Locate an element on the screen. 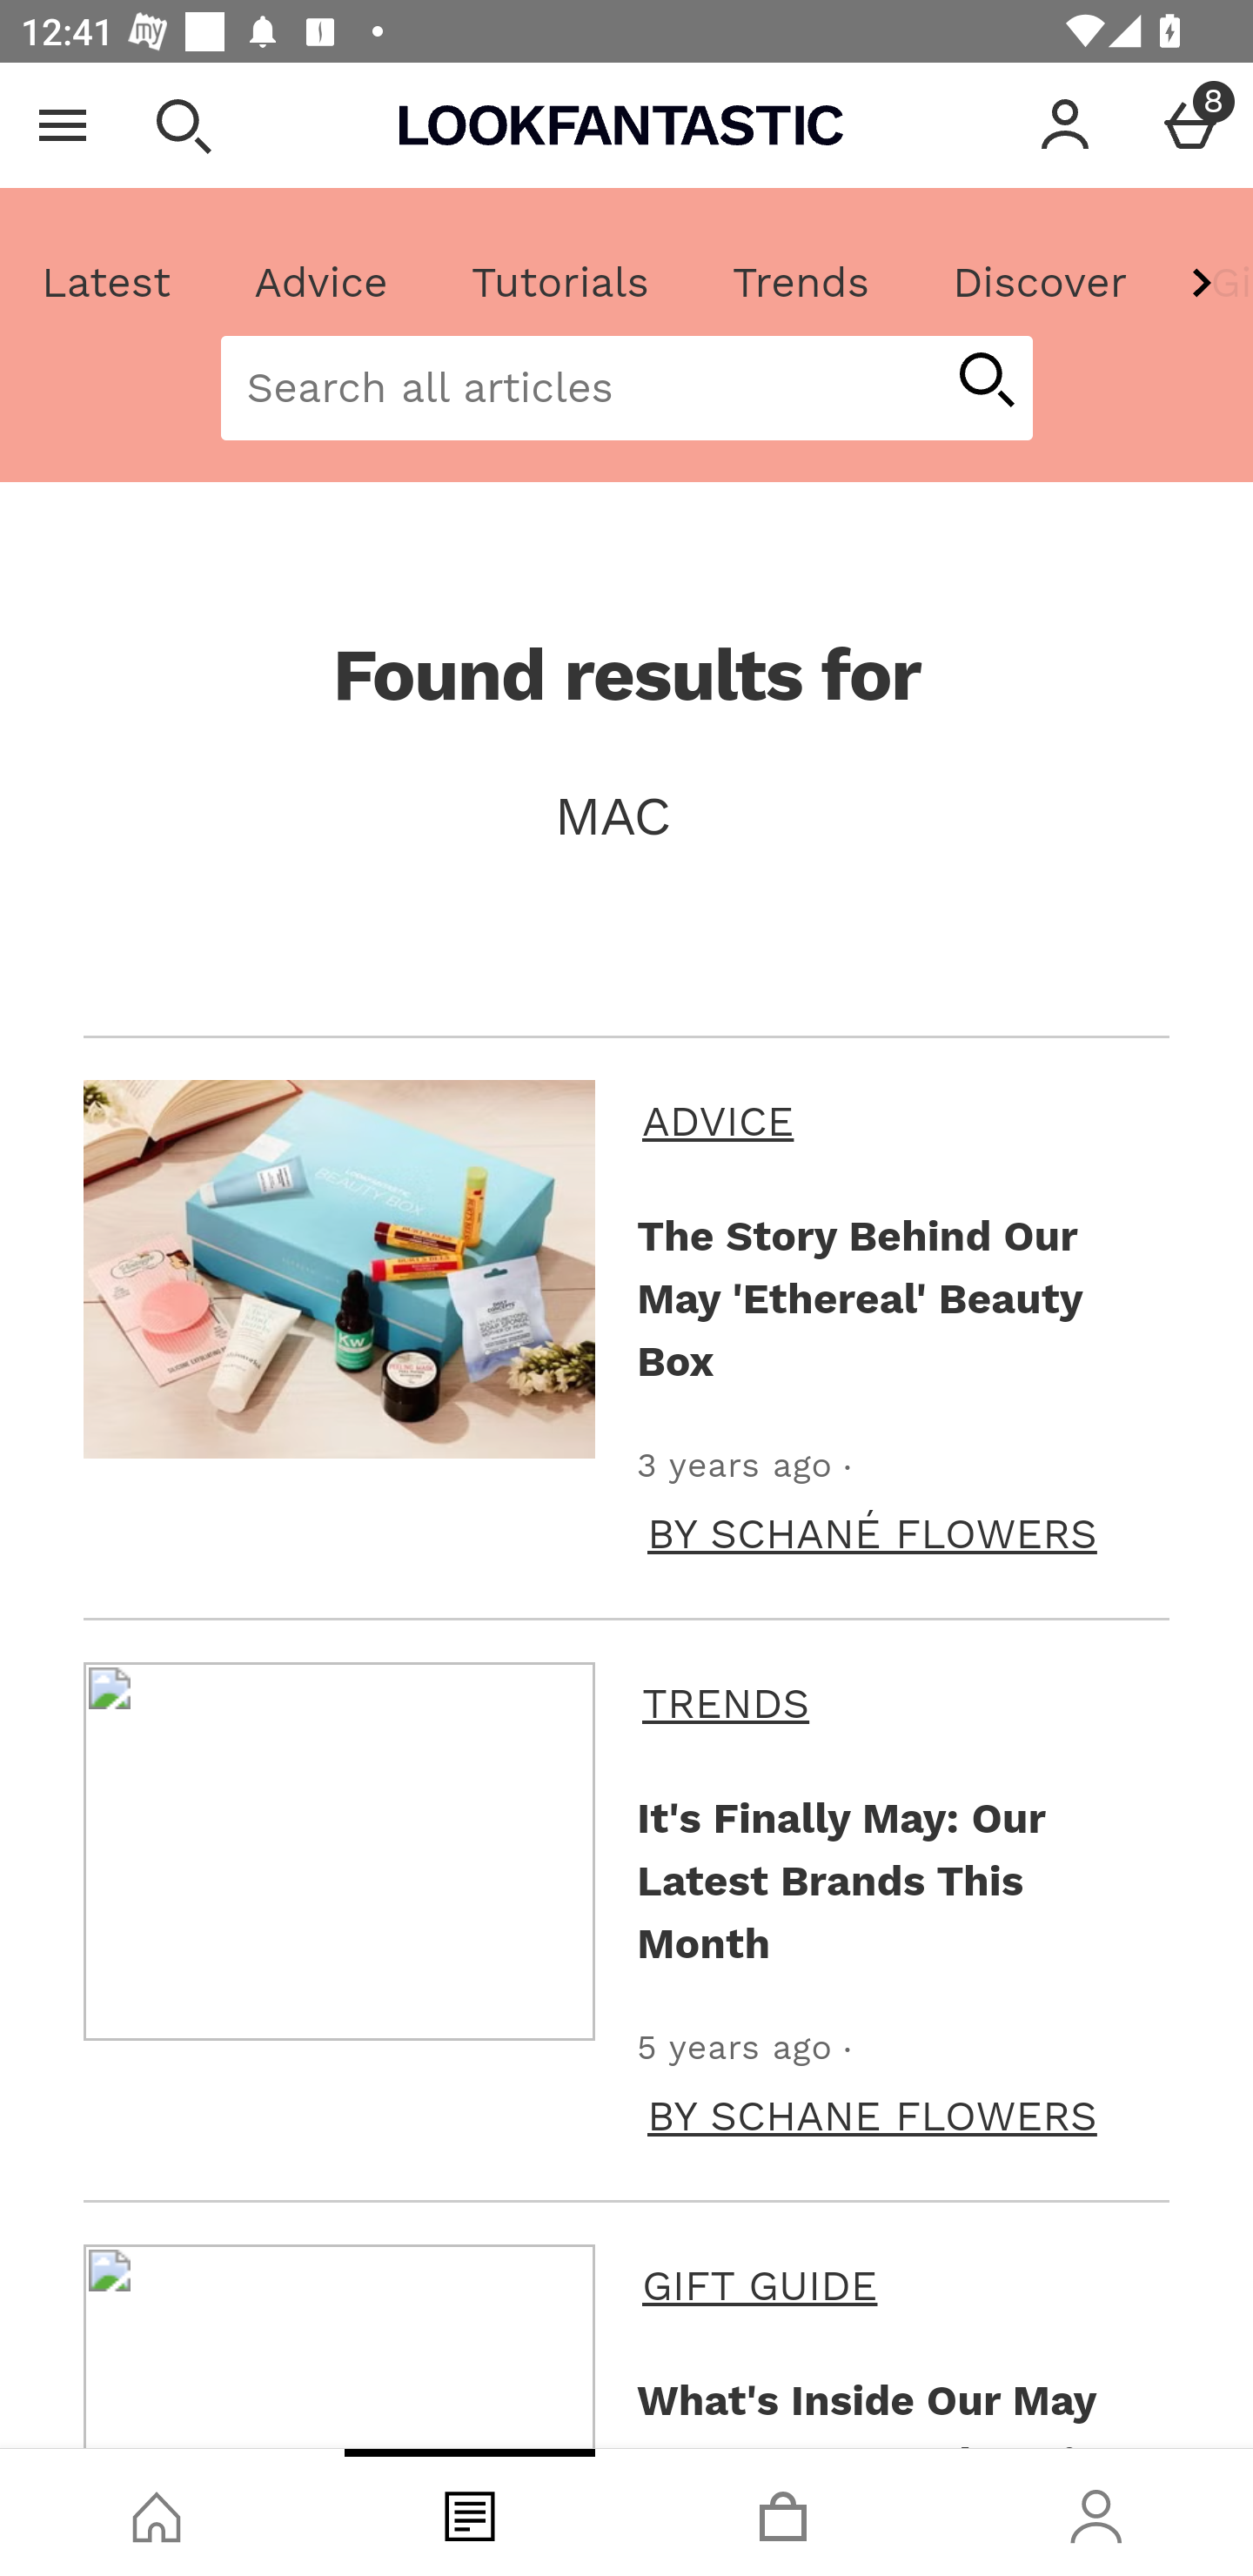  TRENDS is located at coordinates (900, 1704).